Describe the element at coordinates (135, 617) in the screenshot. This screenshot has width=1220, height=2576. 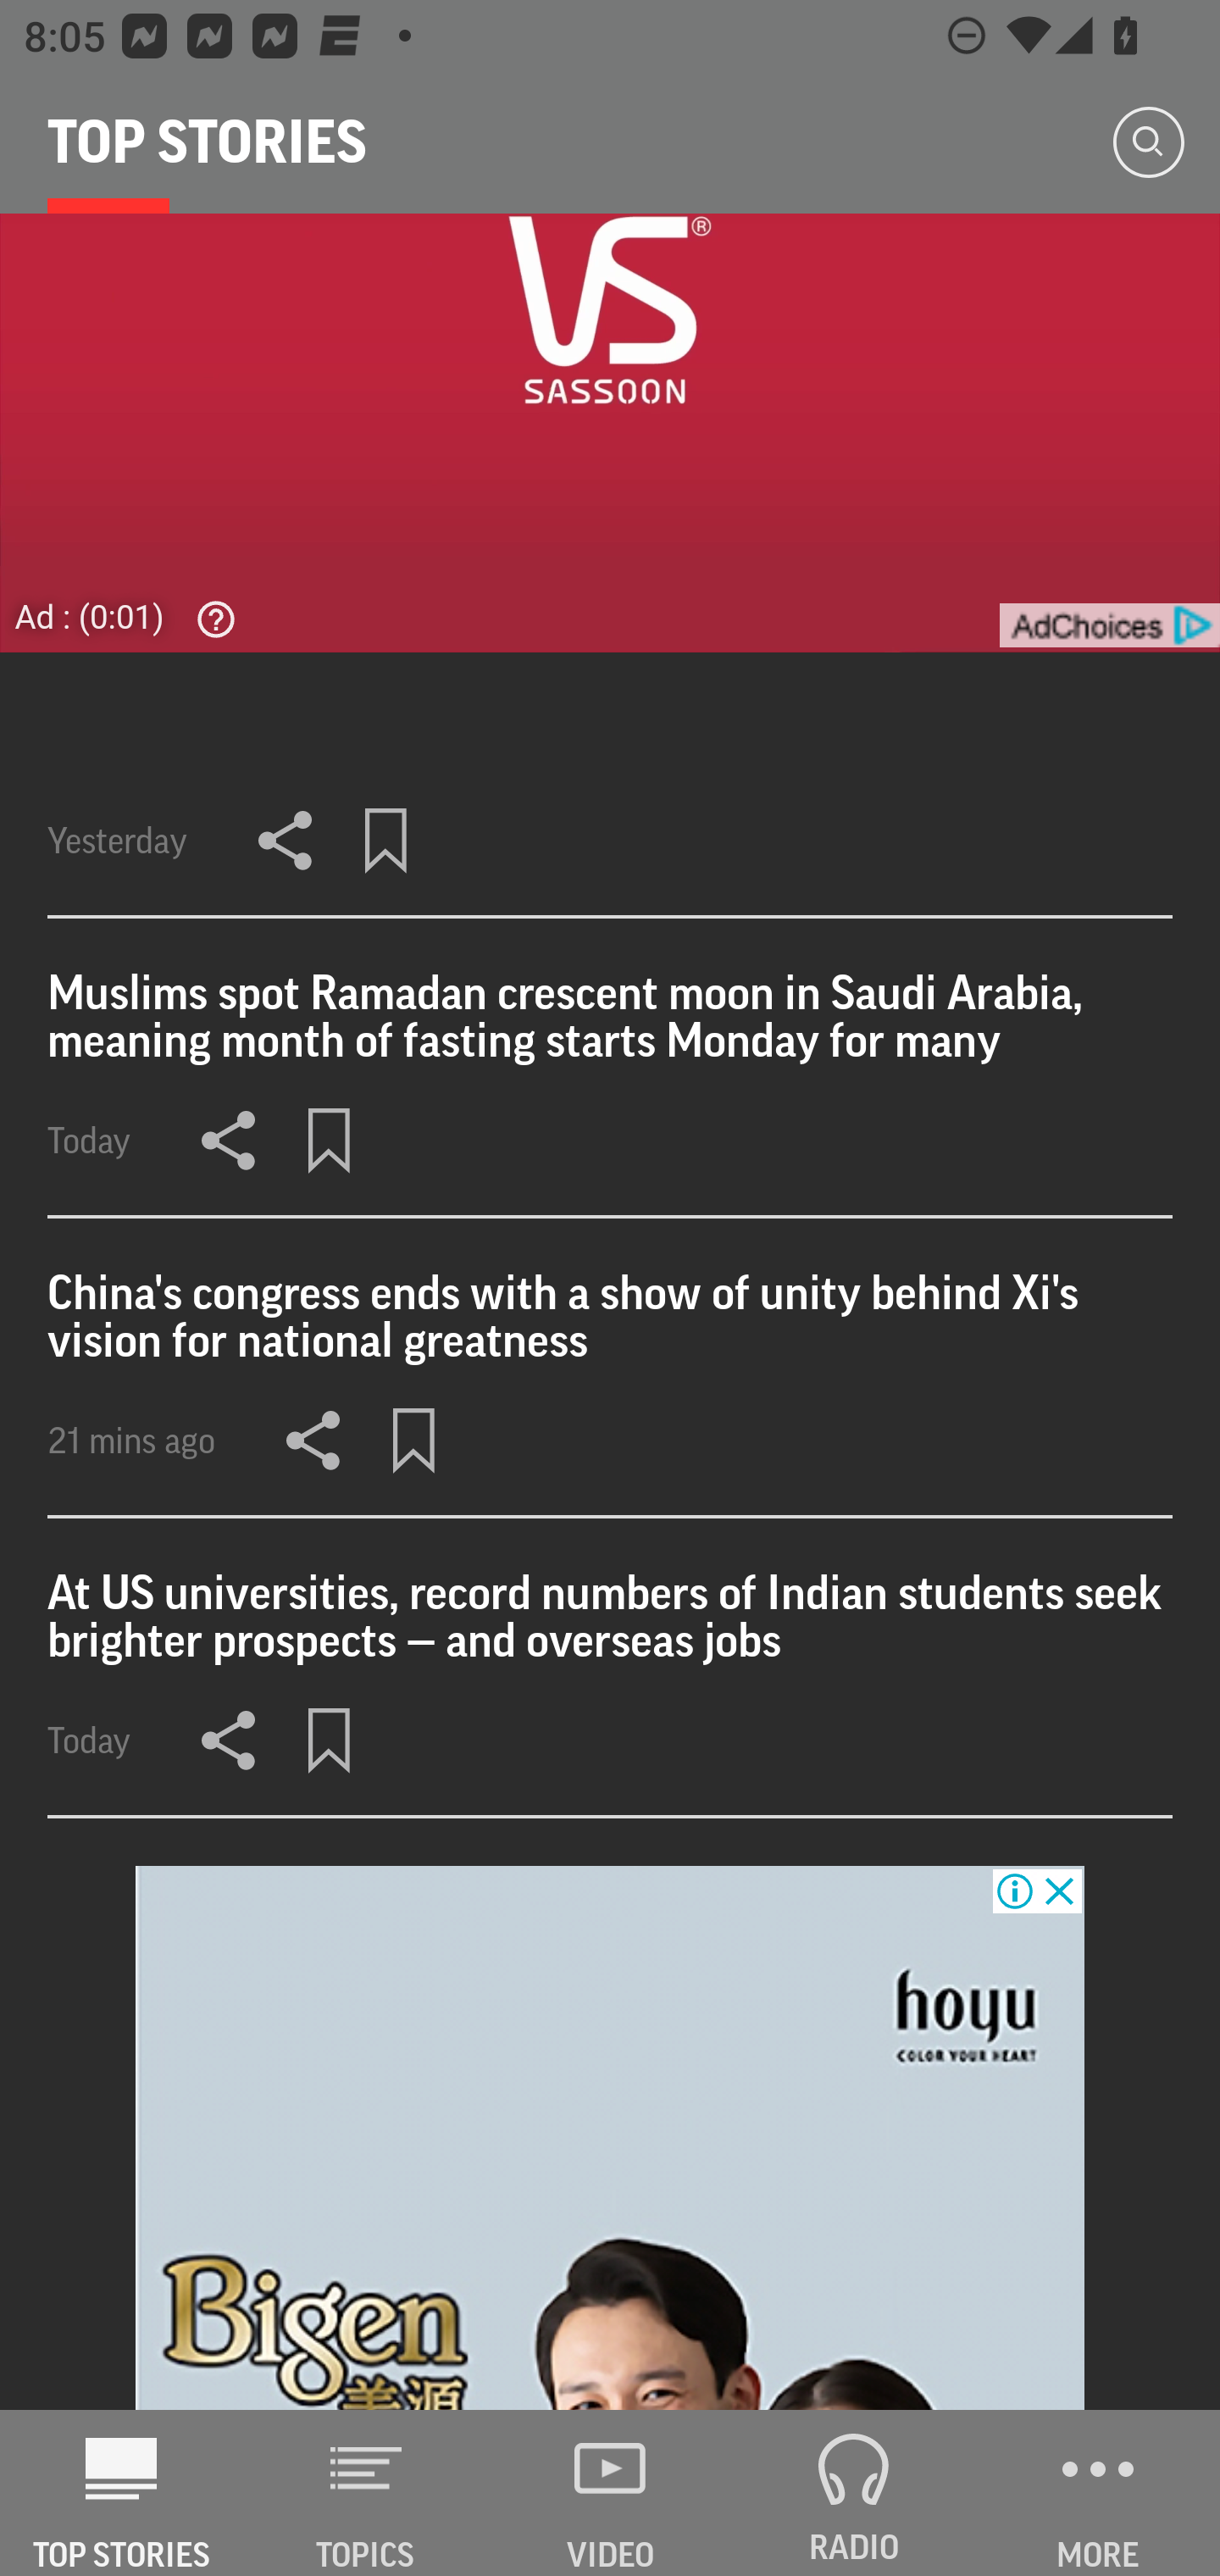
I see `Ad : (0:01) Why This Ad?` at that location.